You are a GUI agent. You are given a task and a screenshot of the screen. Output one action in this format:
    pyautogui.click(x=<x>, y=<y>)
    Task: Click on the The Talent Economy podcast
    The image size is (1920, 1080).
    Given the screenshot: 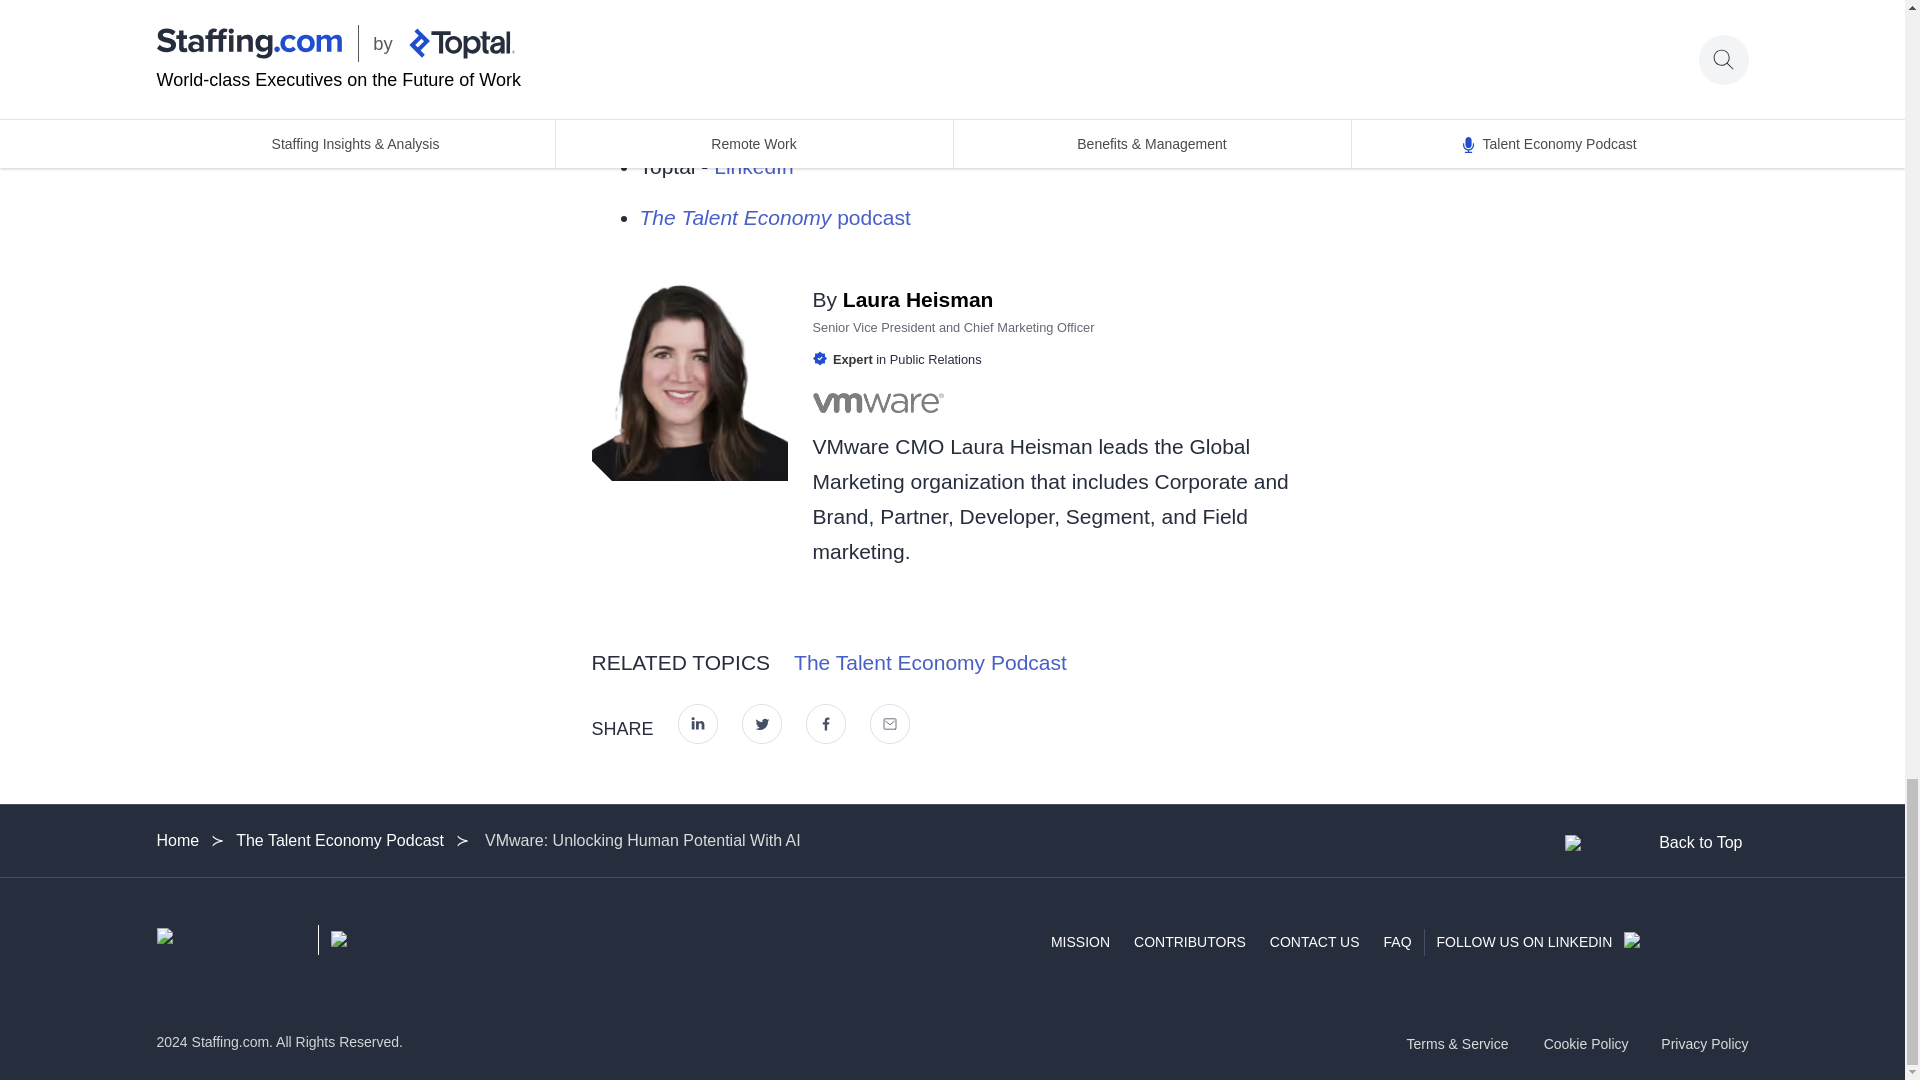 What is the action you would take?
    pyautogui.click(x=774, y=217)
    